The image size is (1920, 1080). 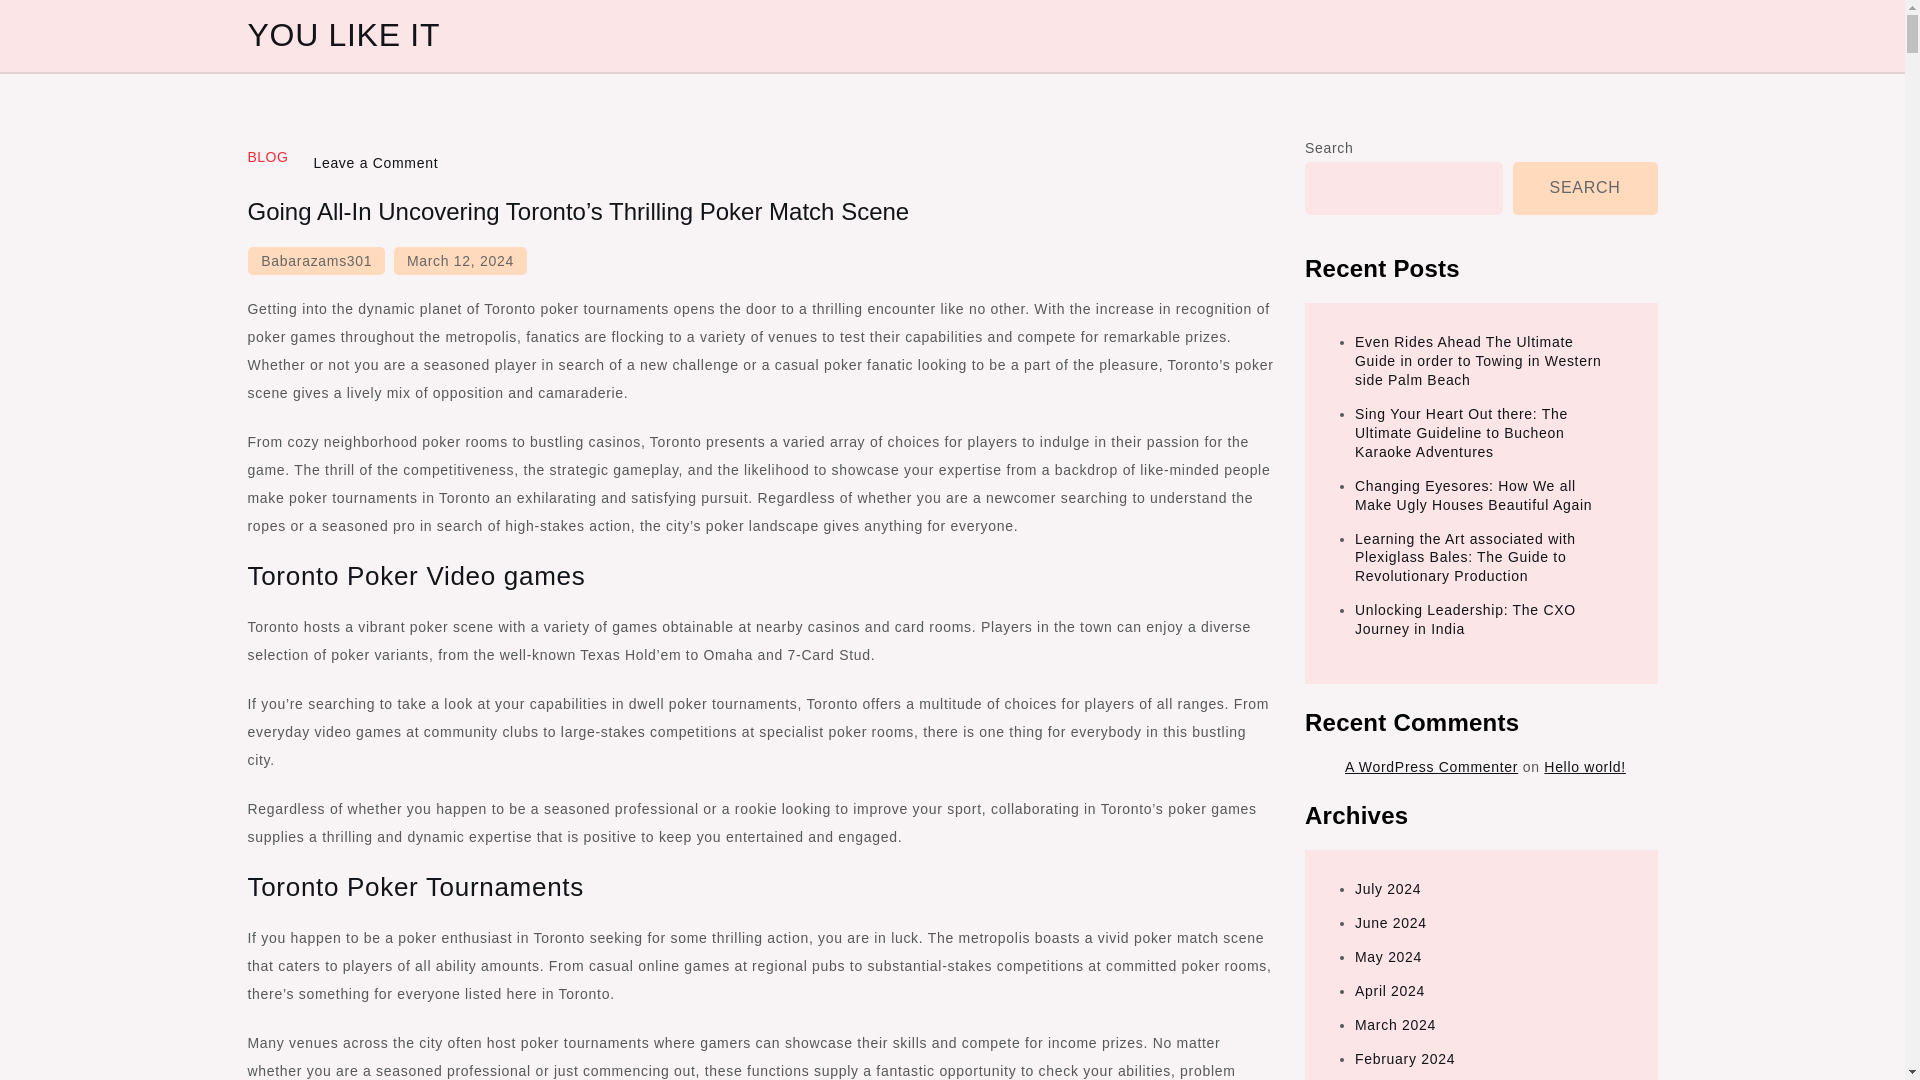 I want to click on Unlocking Leadership: The CXO Journey in India, so click(x=1466, y=619).